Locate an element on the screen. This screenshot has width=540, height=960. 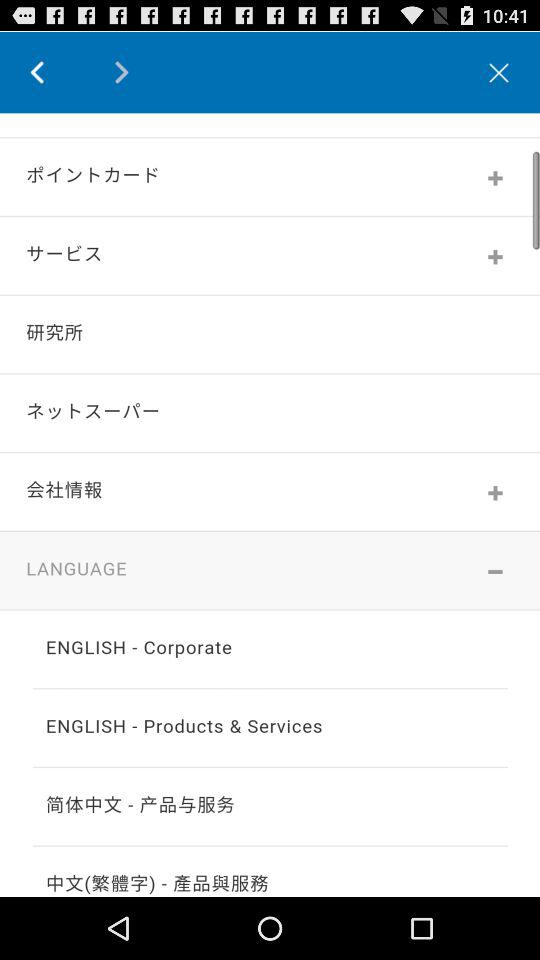
close is located at coordinates (499, 72).